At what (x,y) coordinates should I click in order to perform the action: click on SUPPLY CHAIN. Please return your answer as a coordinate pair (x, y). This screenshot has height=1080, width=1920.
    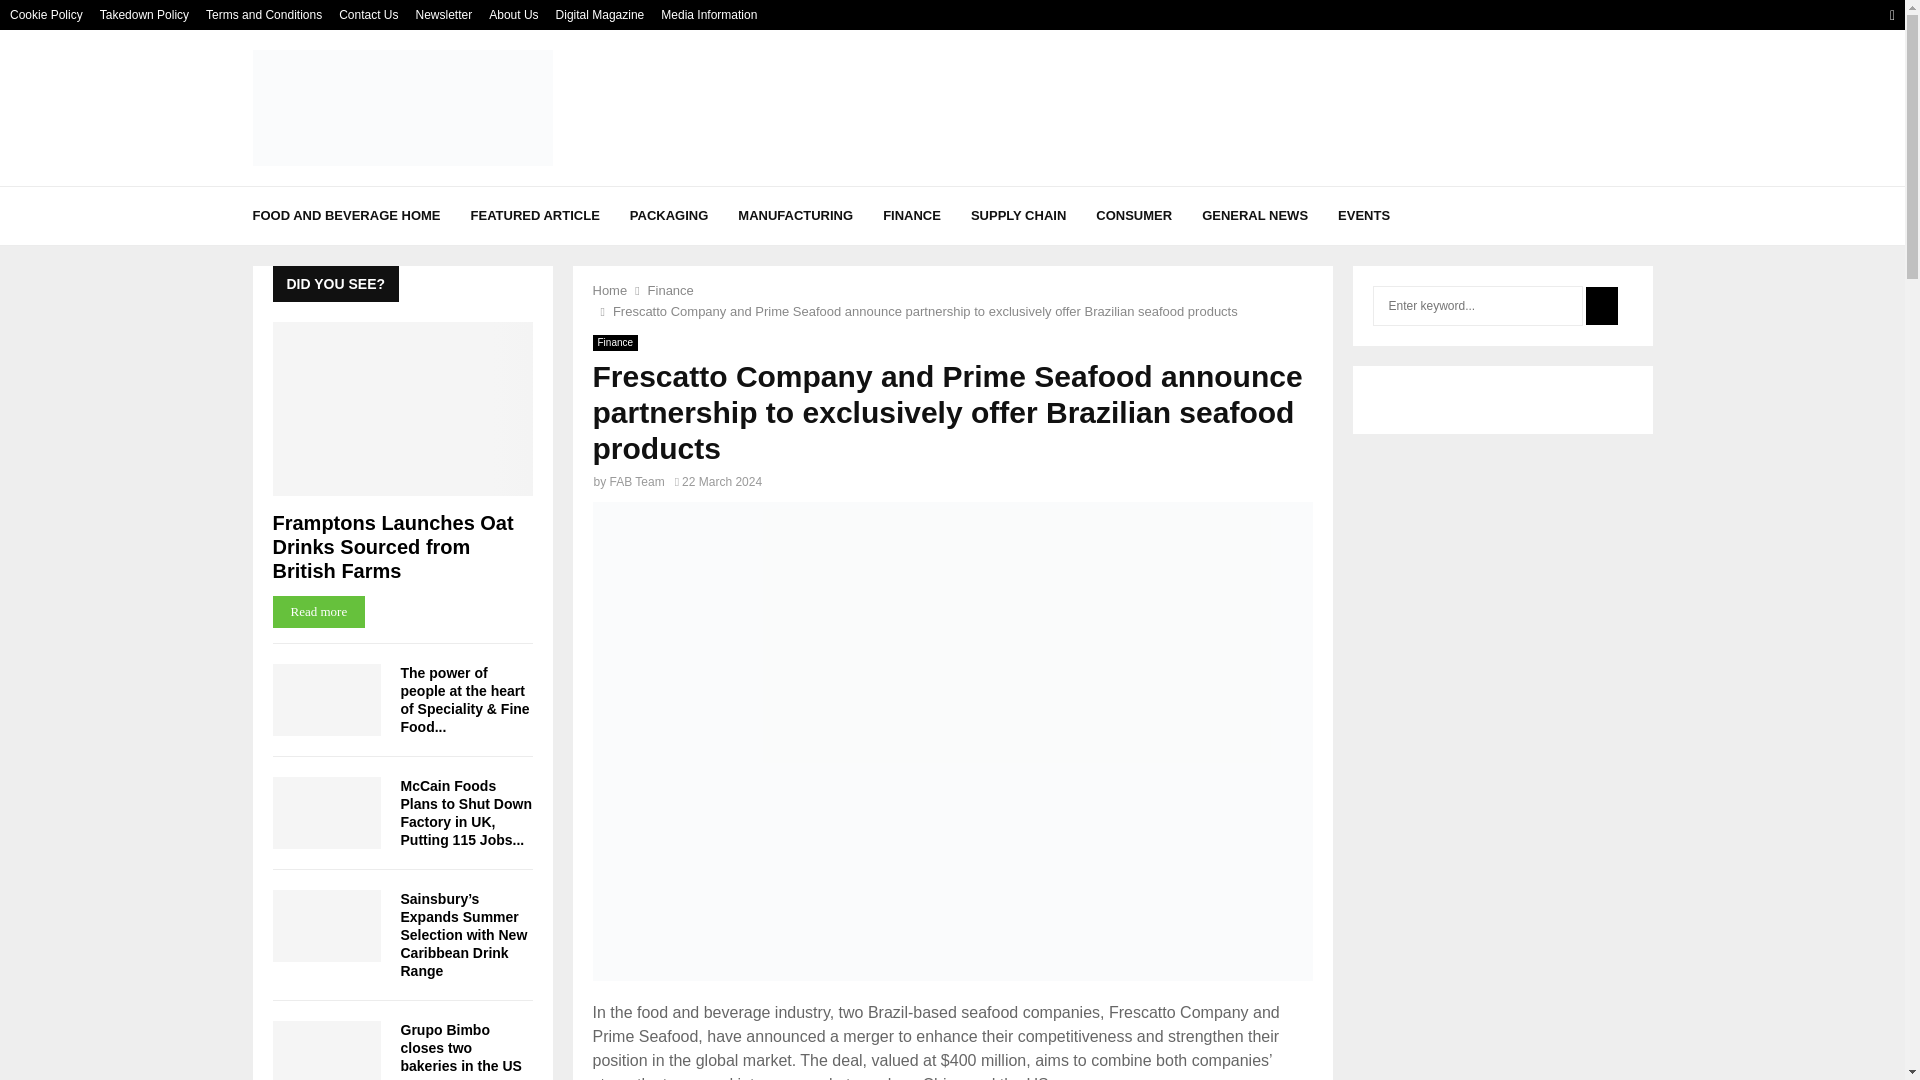
    Looking at the image, I should click on (1018, 216).